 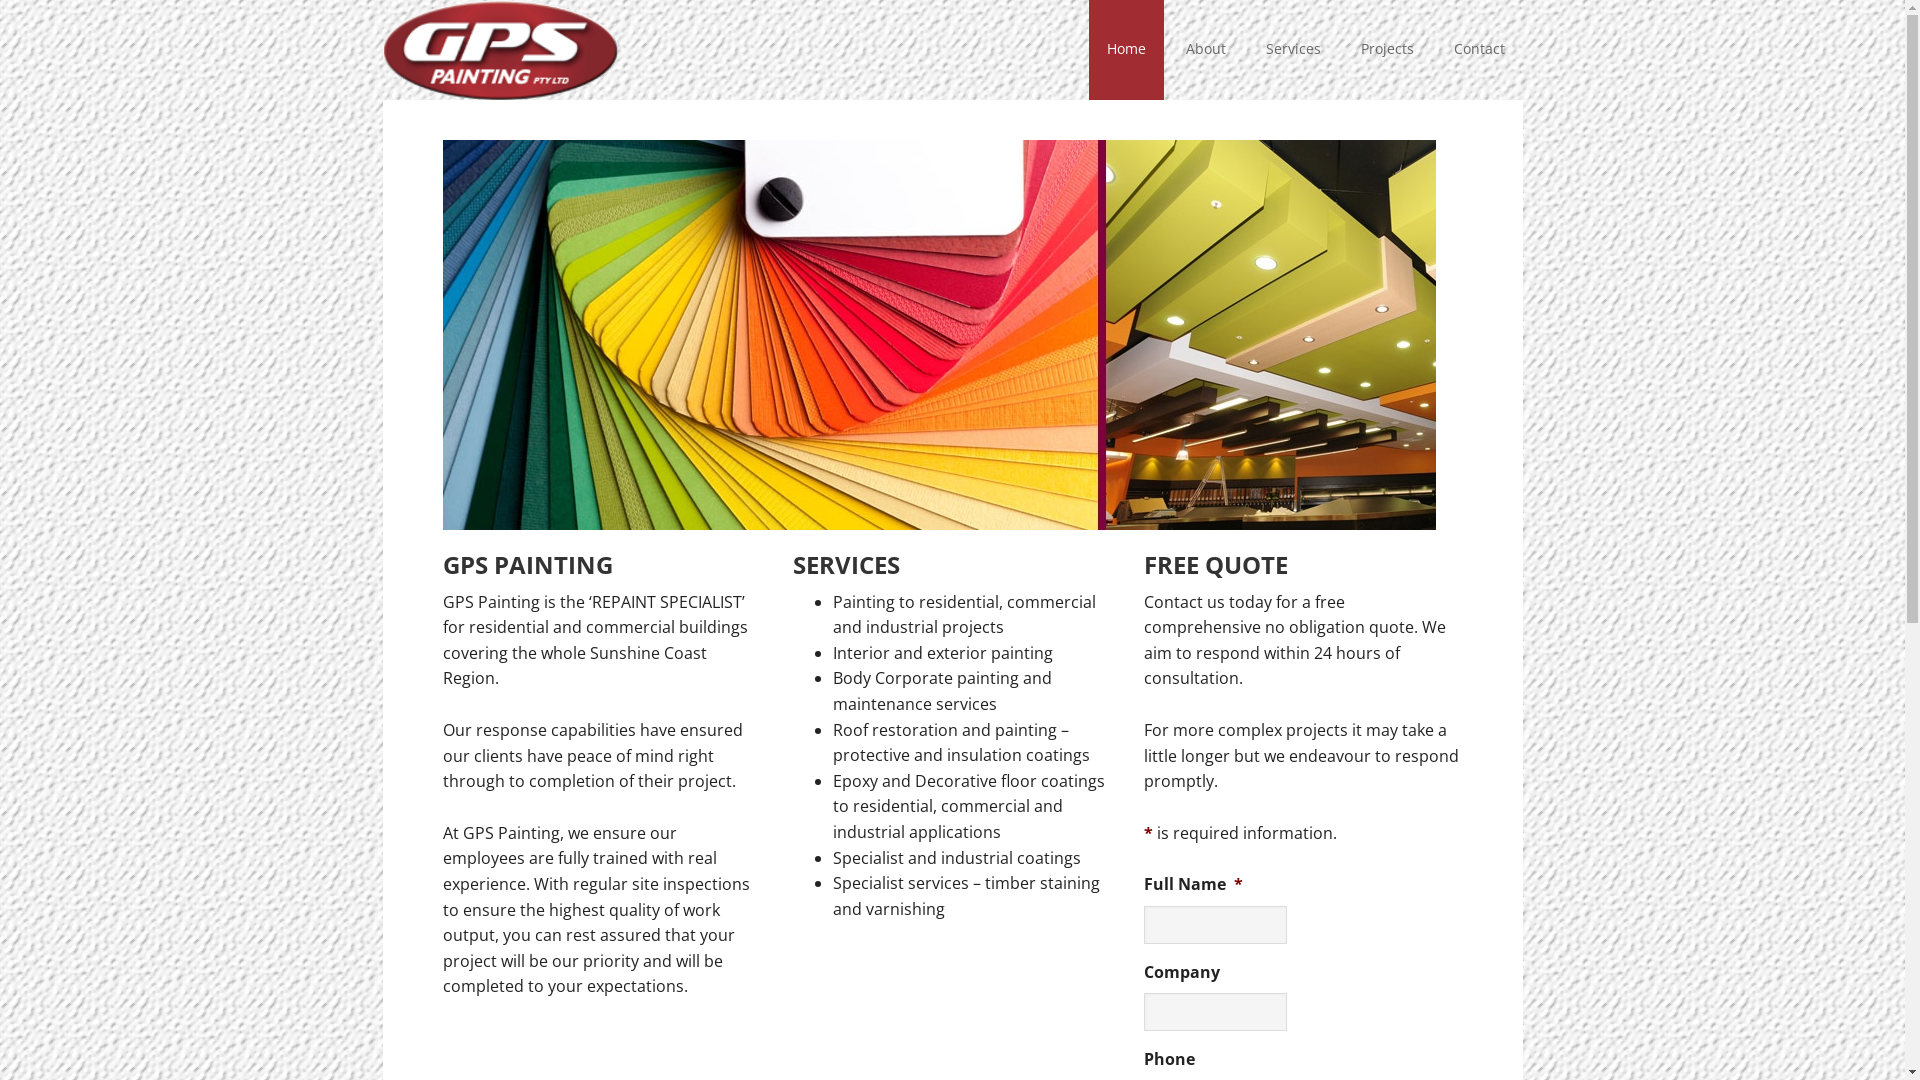 I want to click on Projects, so click(x=1386, y=50).